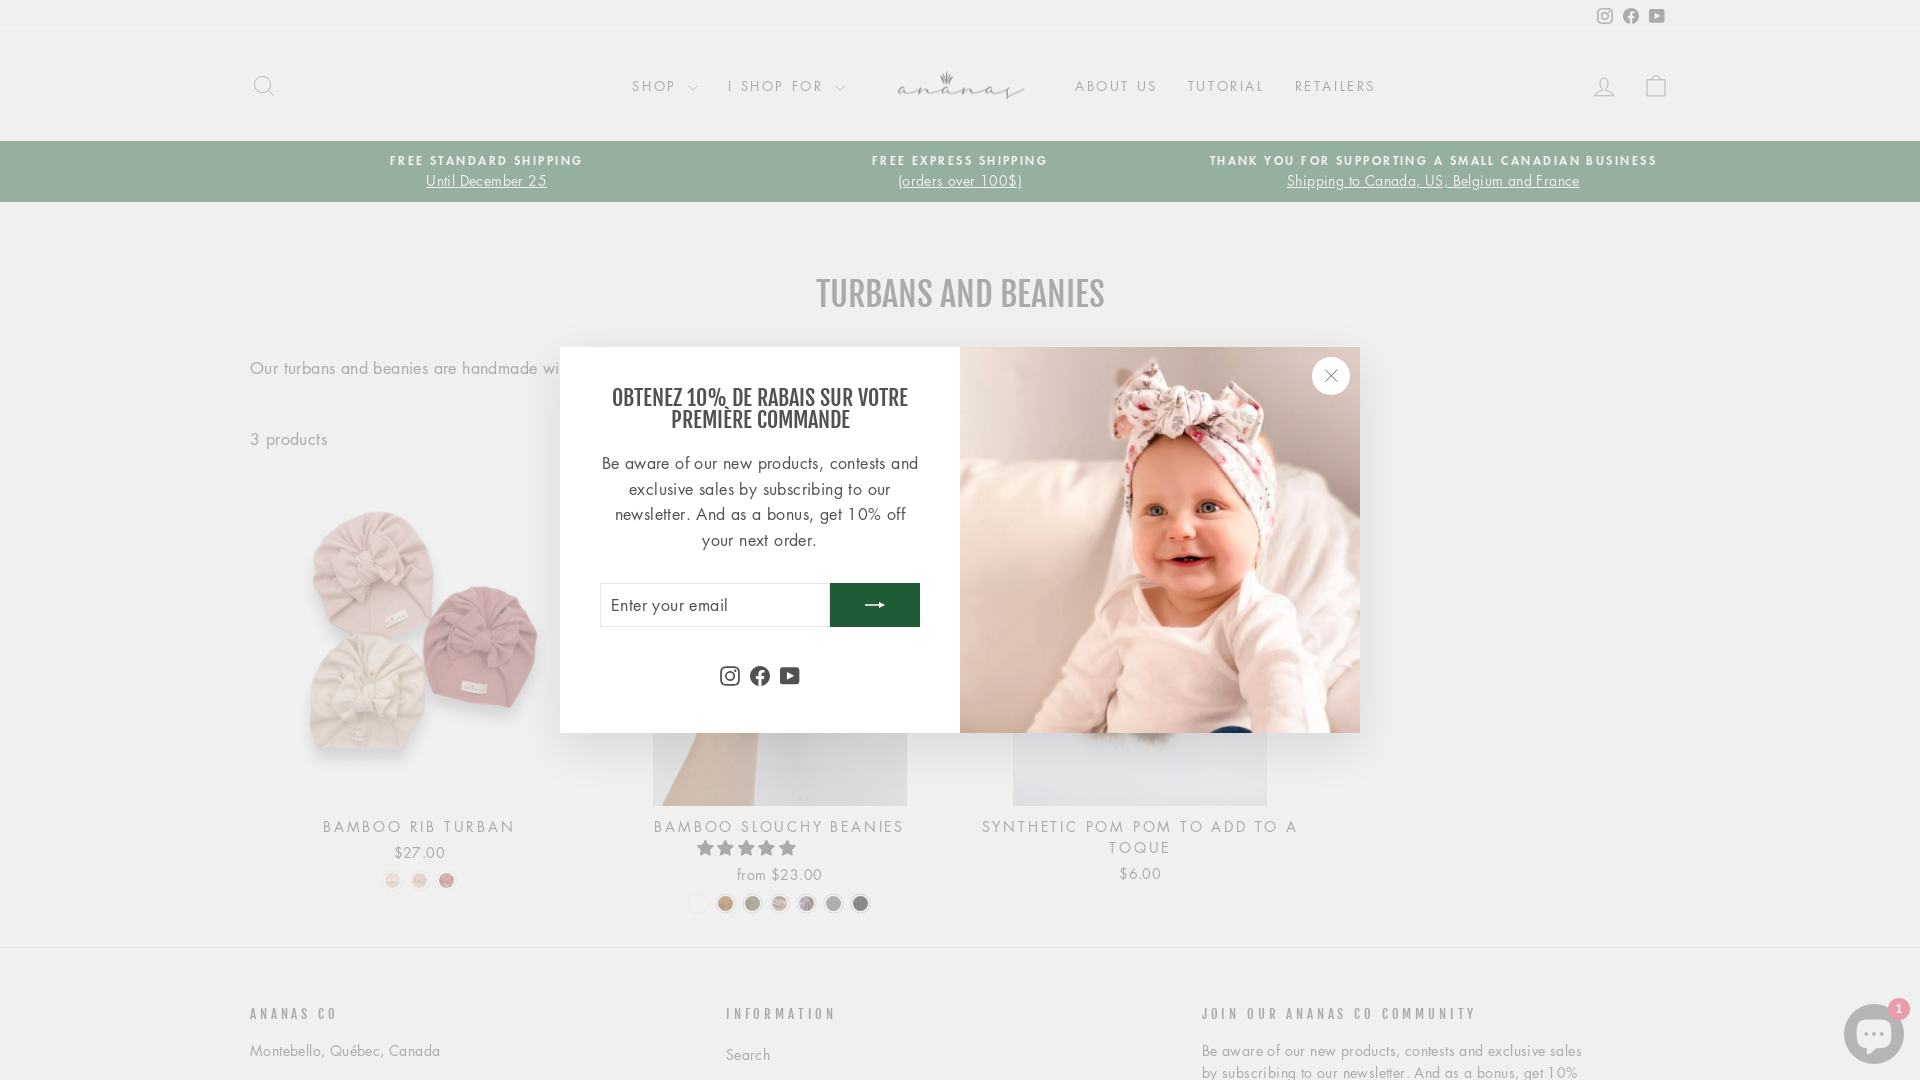 The height and width of the screenshot is (1080, 1920). Describe the element at coordinates (780, 848) in the screenshot. I see `BAMBOO SLOUCHY BEANIES
from $23.00` at that location.